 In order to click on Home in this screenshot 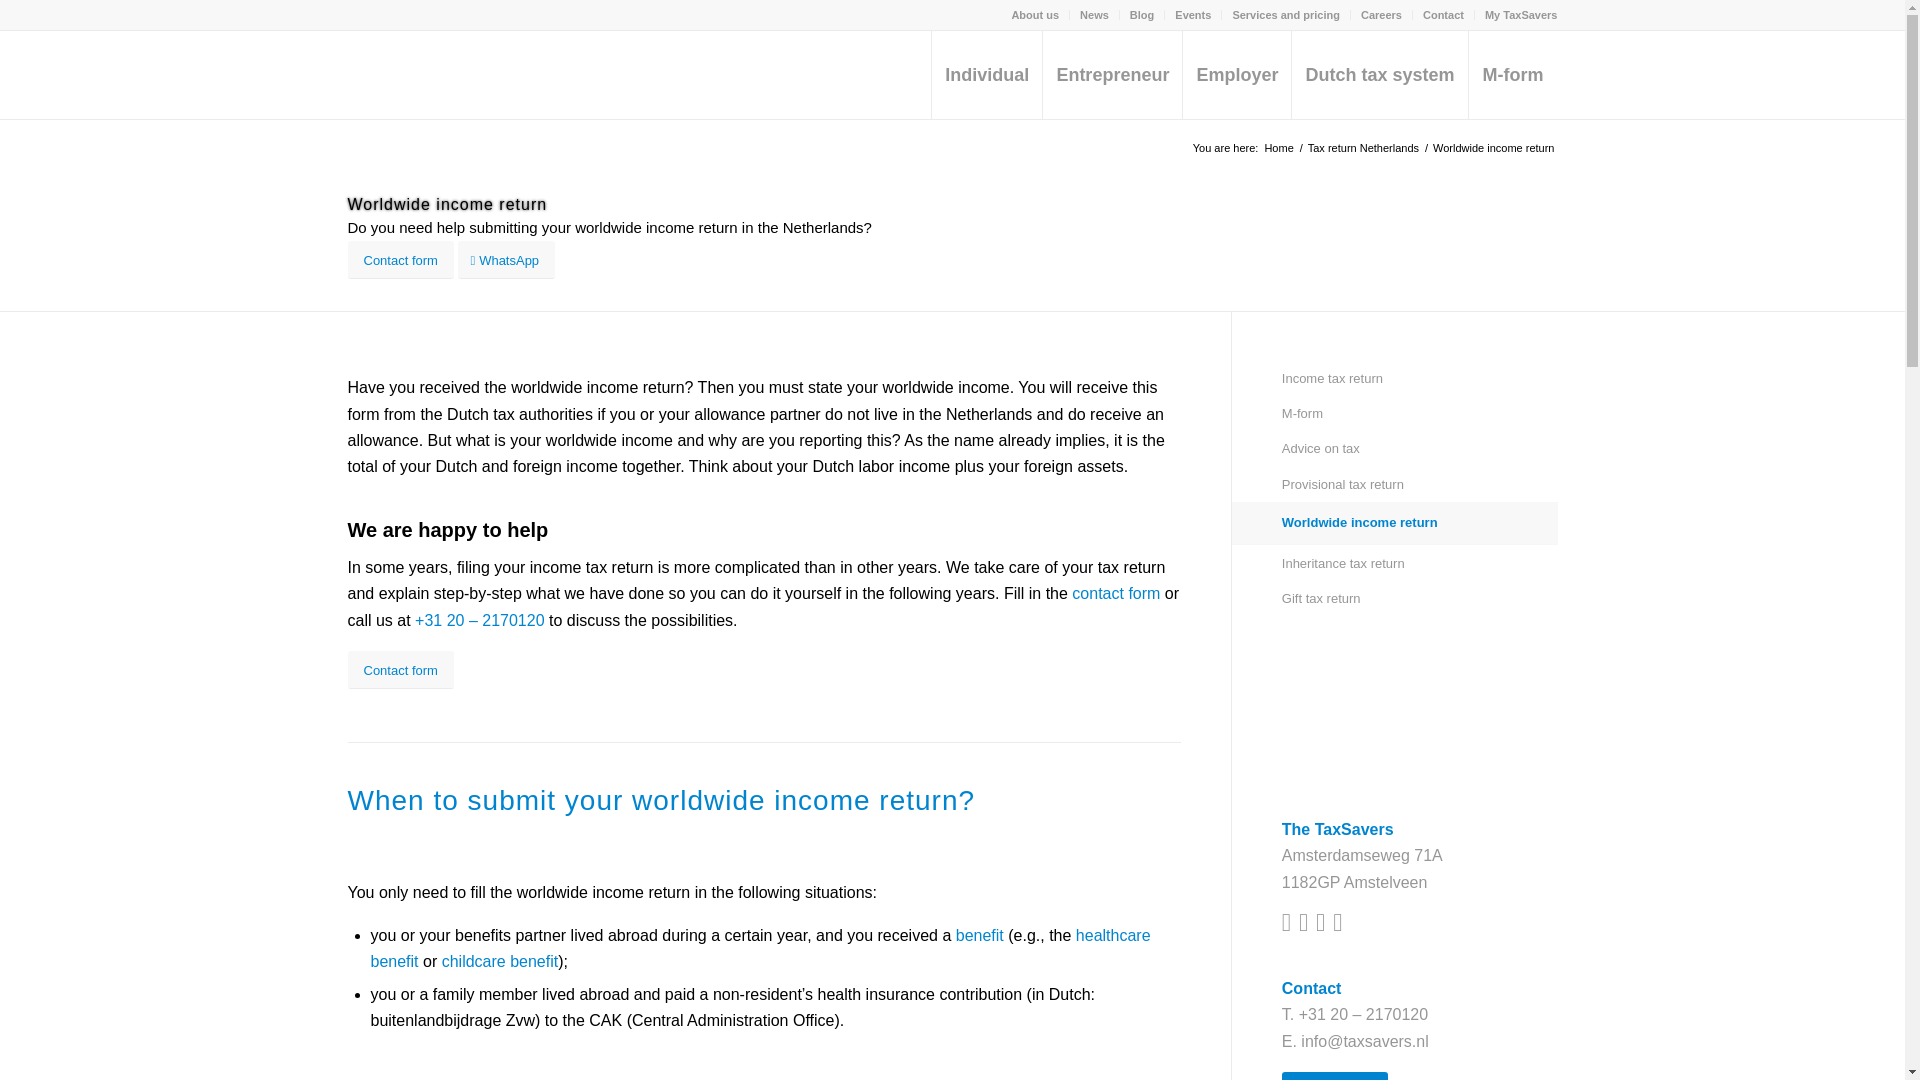, I will do `click(1278, 148)`.